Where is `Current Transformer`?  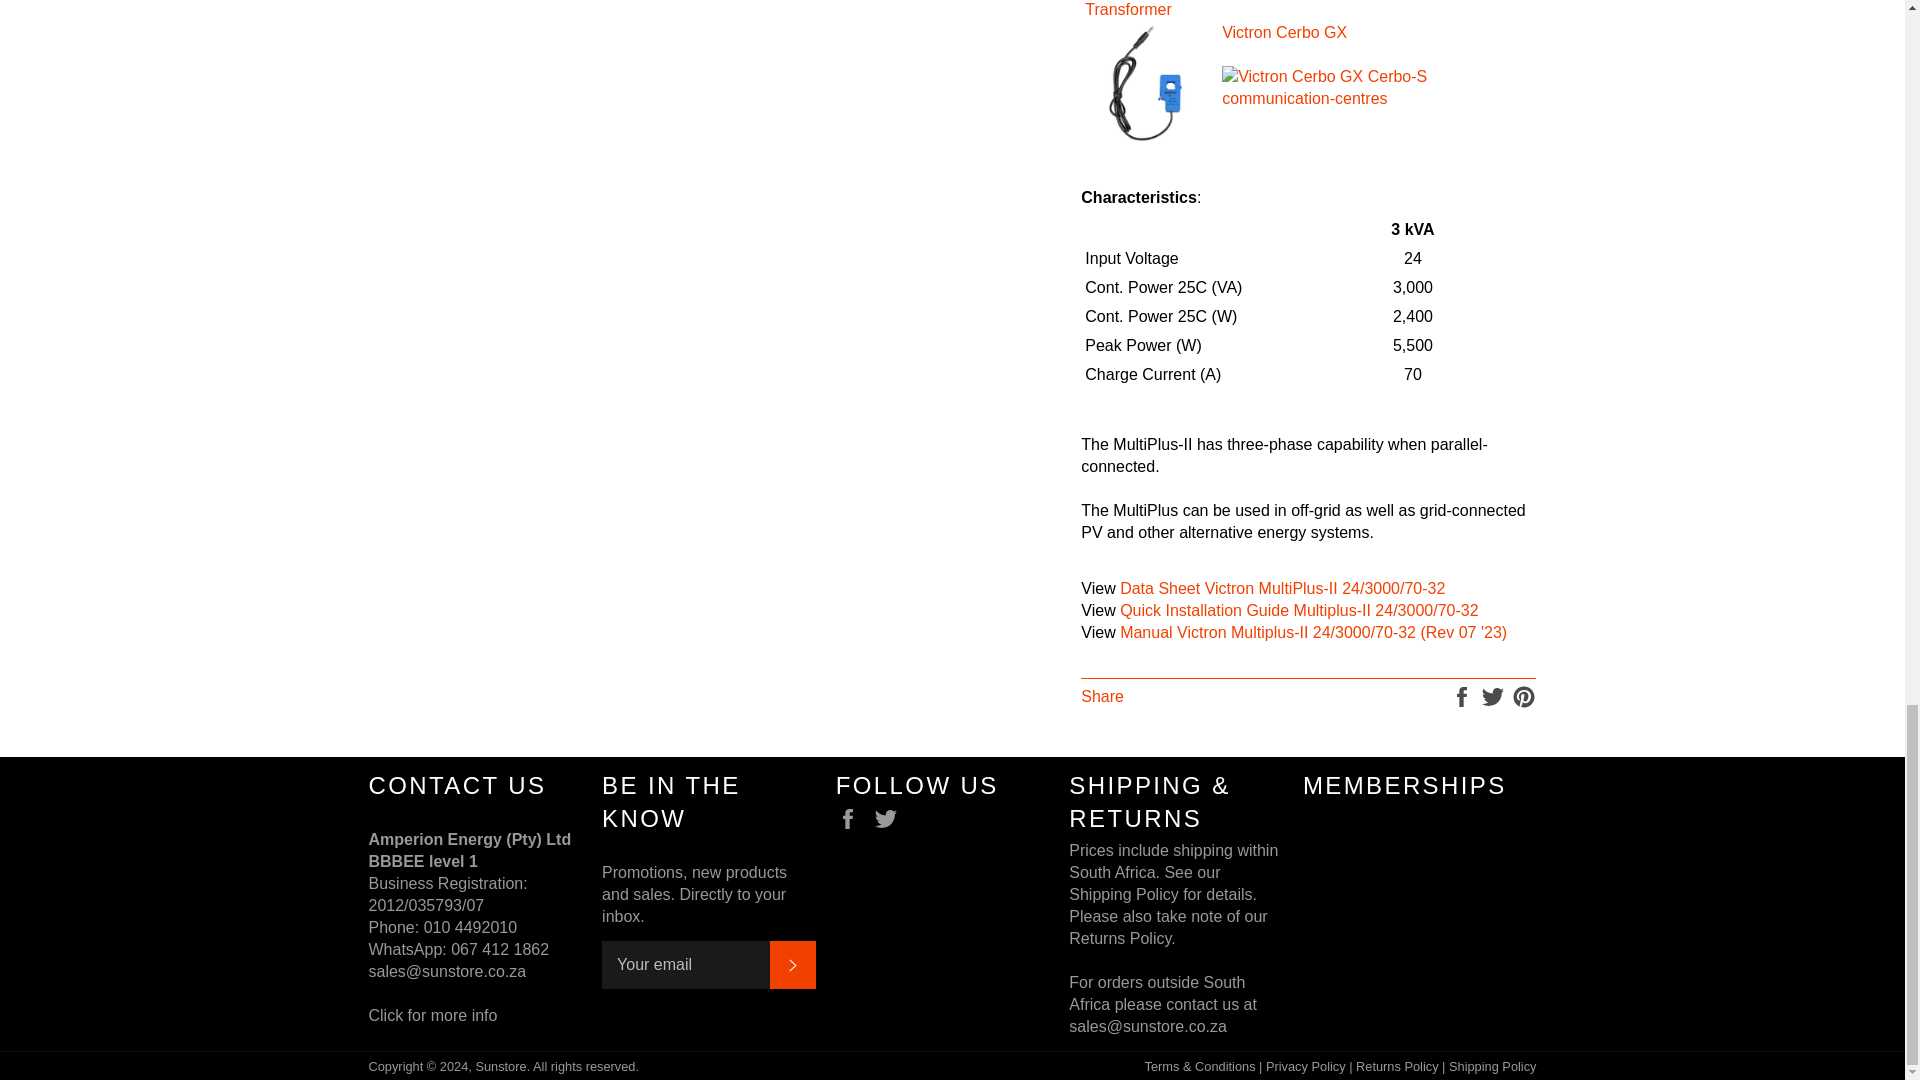
Current Transformer is located at coordinates (1128, 9).